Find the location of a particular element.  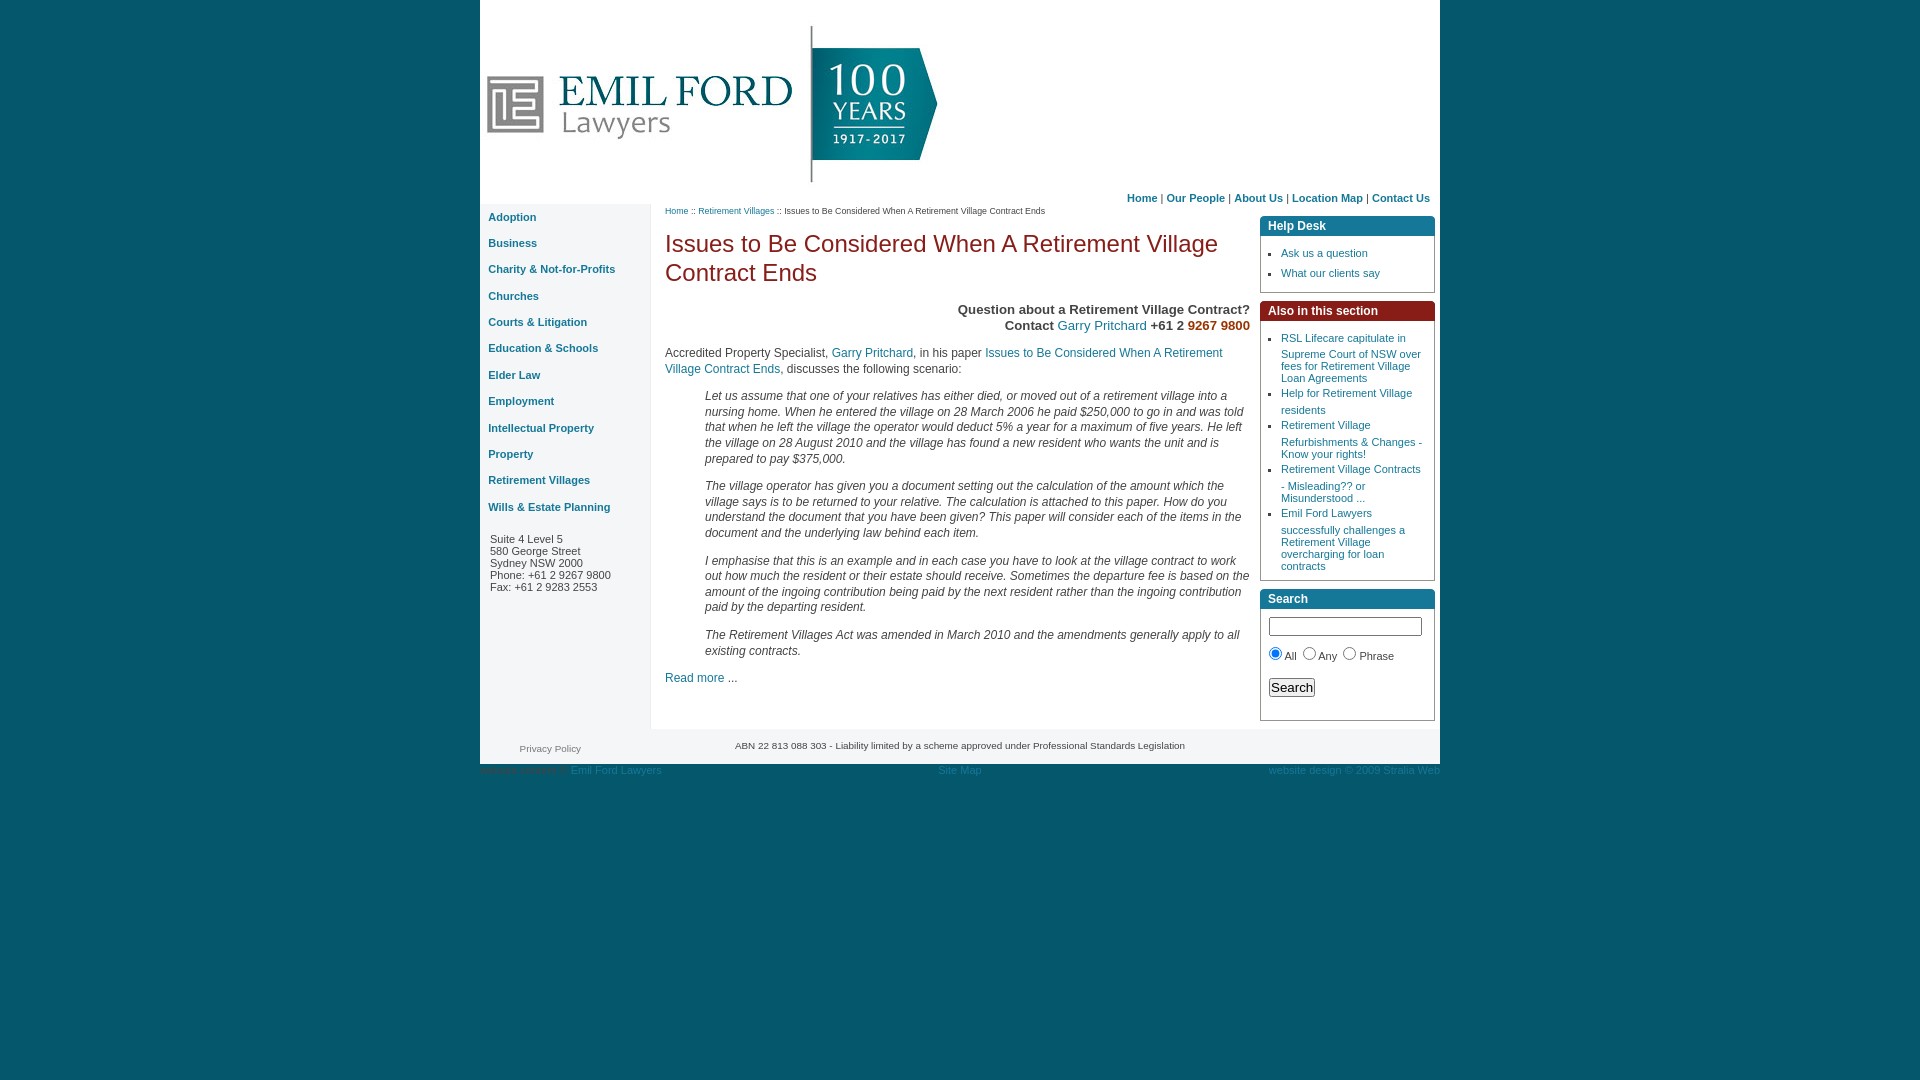

Site Map is located at coordinates (960, 770).